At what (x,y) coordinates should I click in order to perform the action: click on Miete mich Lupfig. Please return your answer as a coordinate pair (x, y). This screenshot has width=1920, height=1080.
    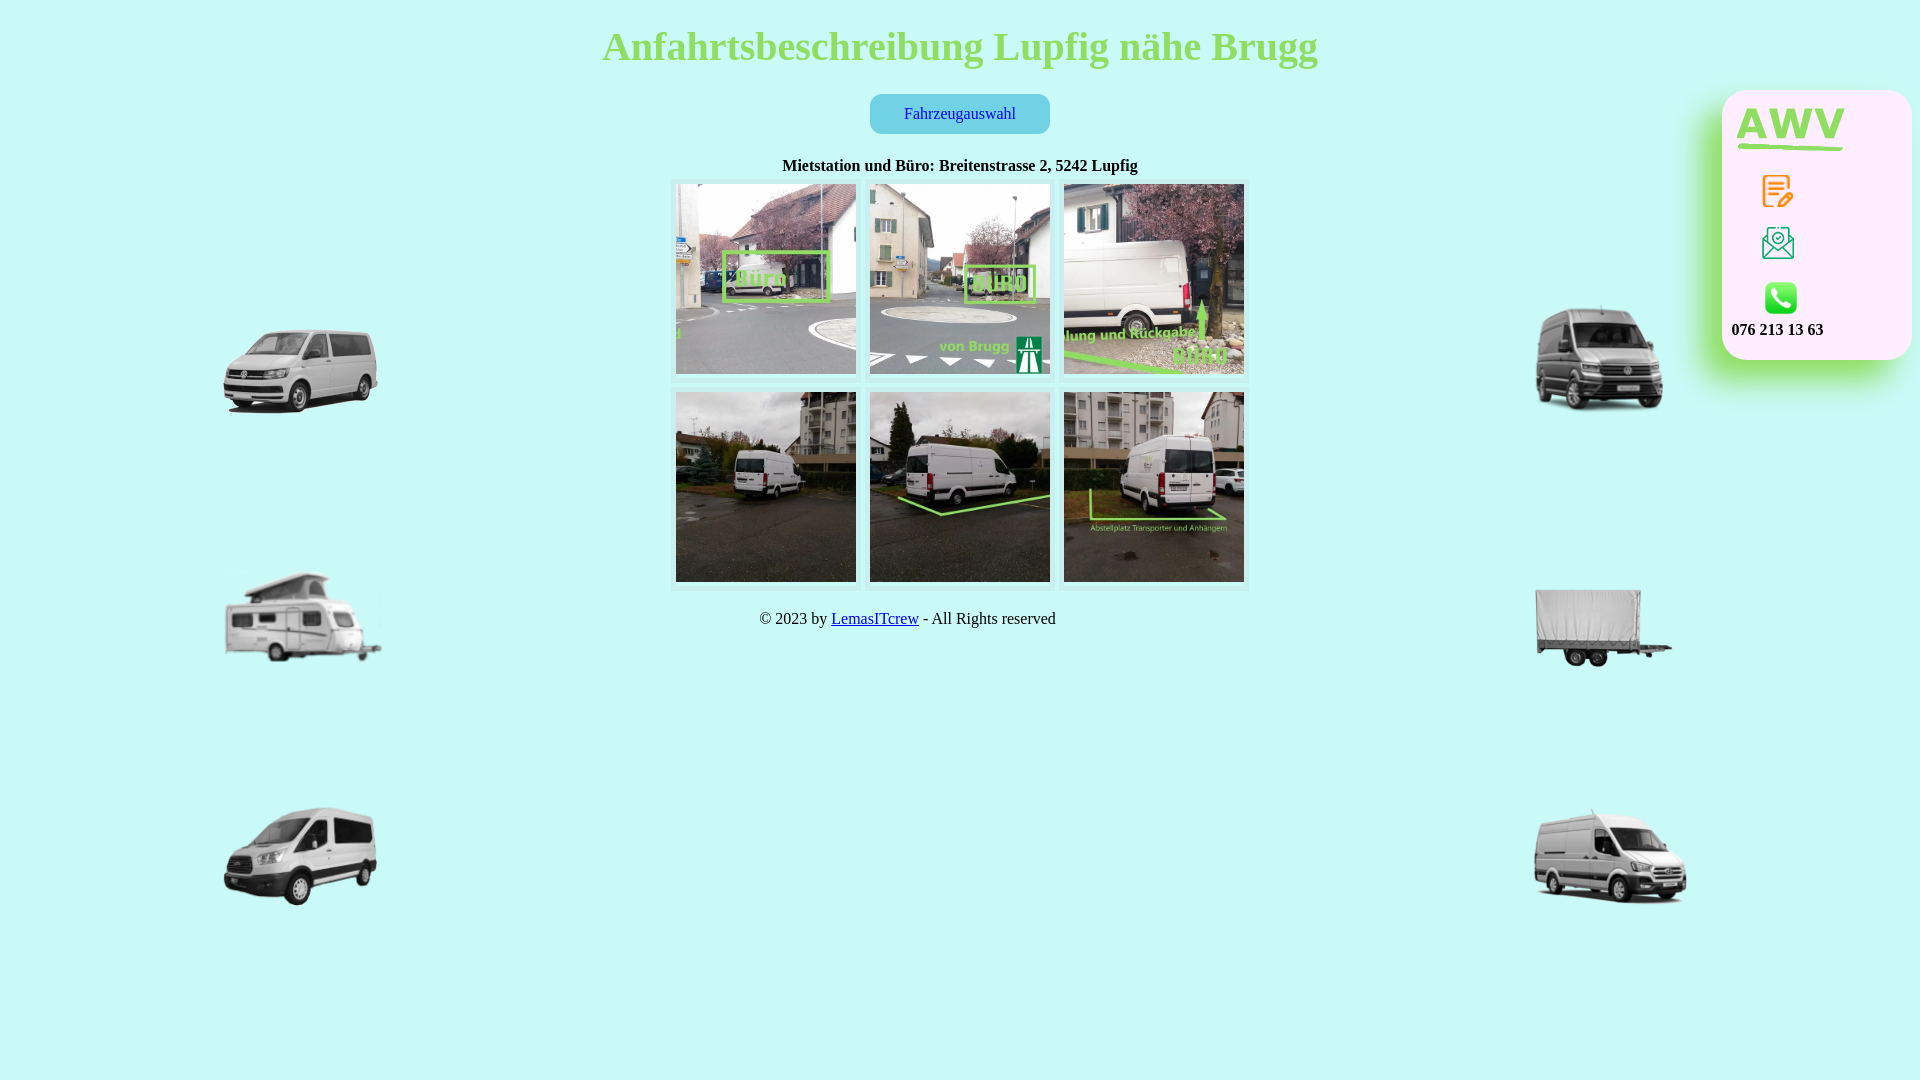
    Looking at the image, I should click on (960, 368).